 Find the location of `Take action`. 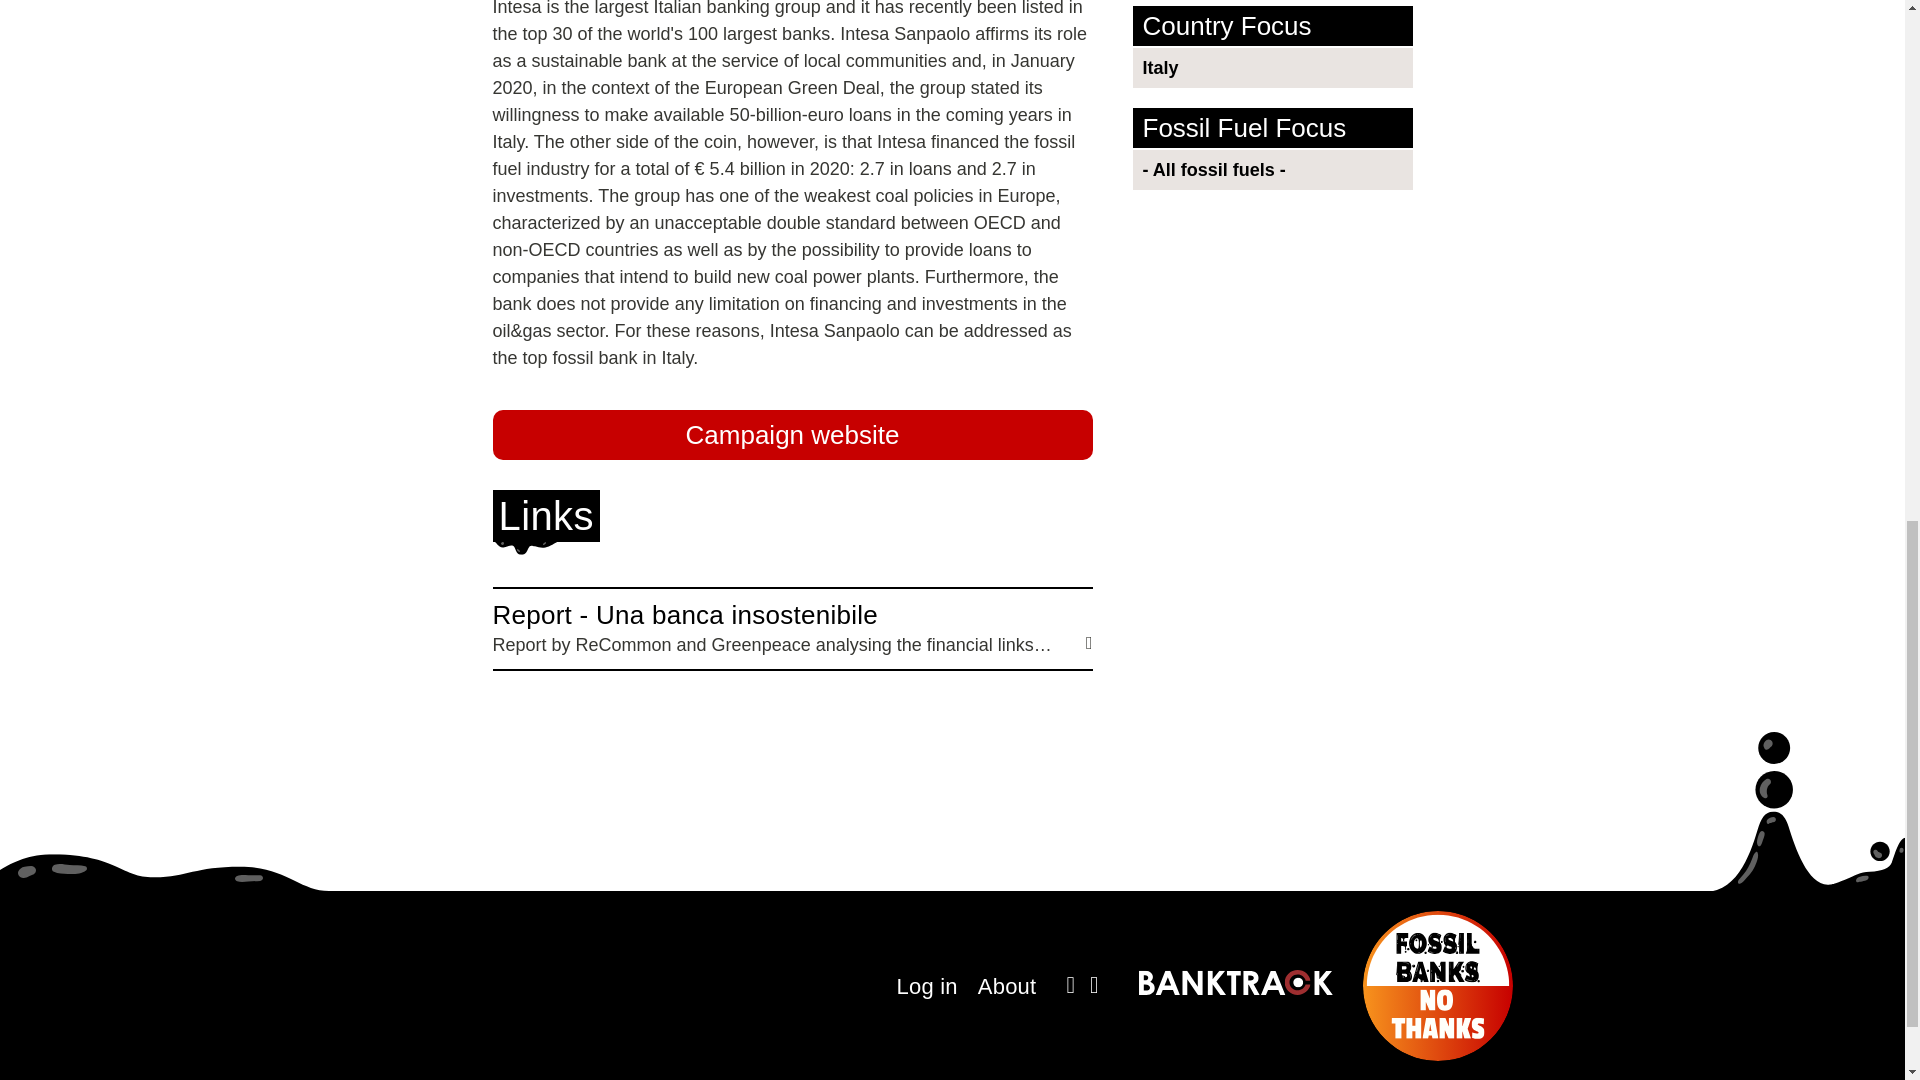

Take action is located at coordinates (1698, 40).